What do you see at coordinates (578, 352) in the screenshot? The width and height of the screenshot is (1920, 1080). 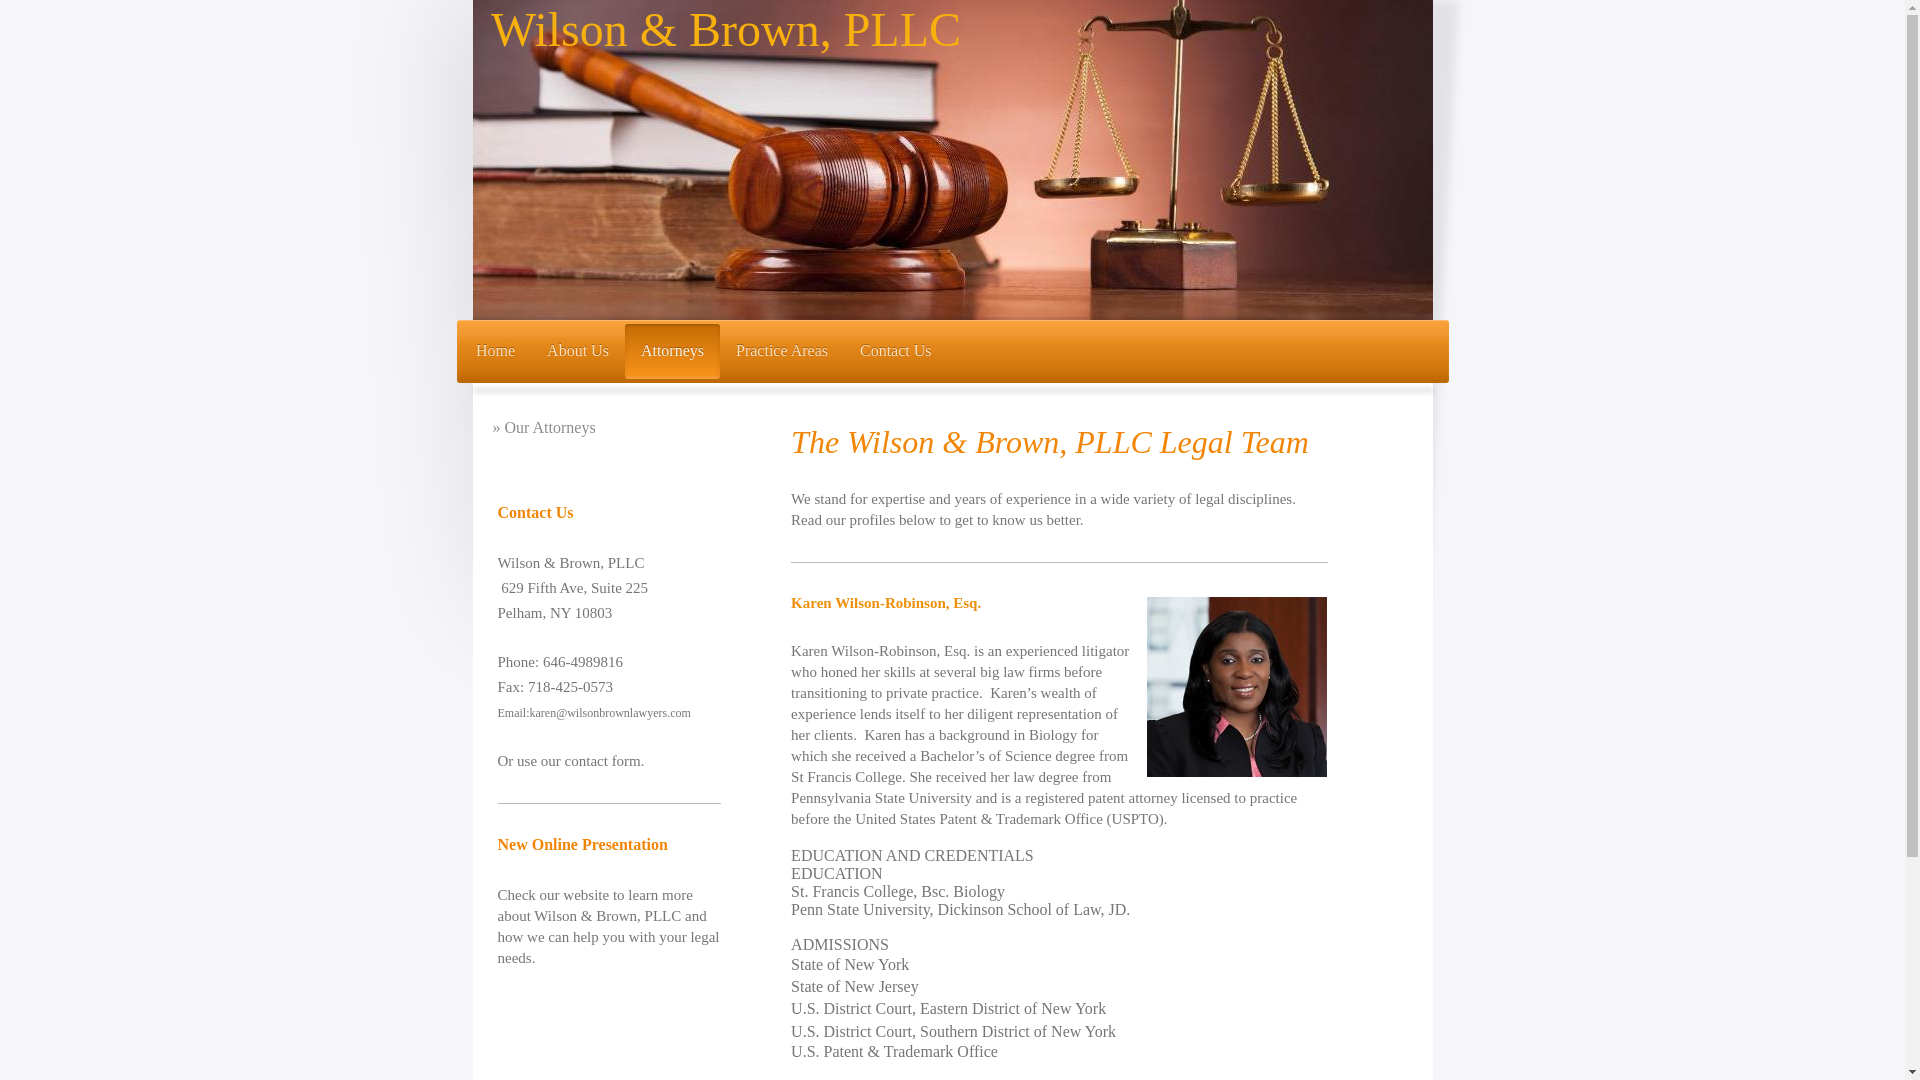 I see `About Us` at bounding box center [578, 352].